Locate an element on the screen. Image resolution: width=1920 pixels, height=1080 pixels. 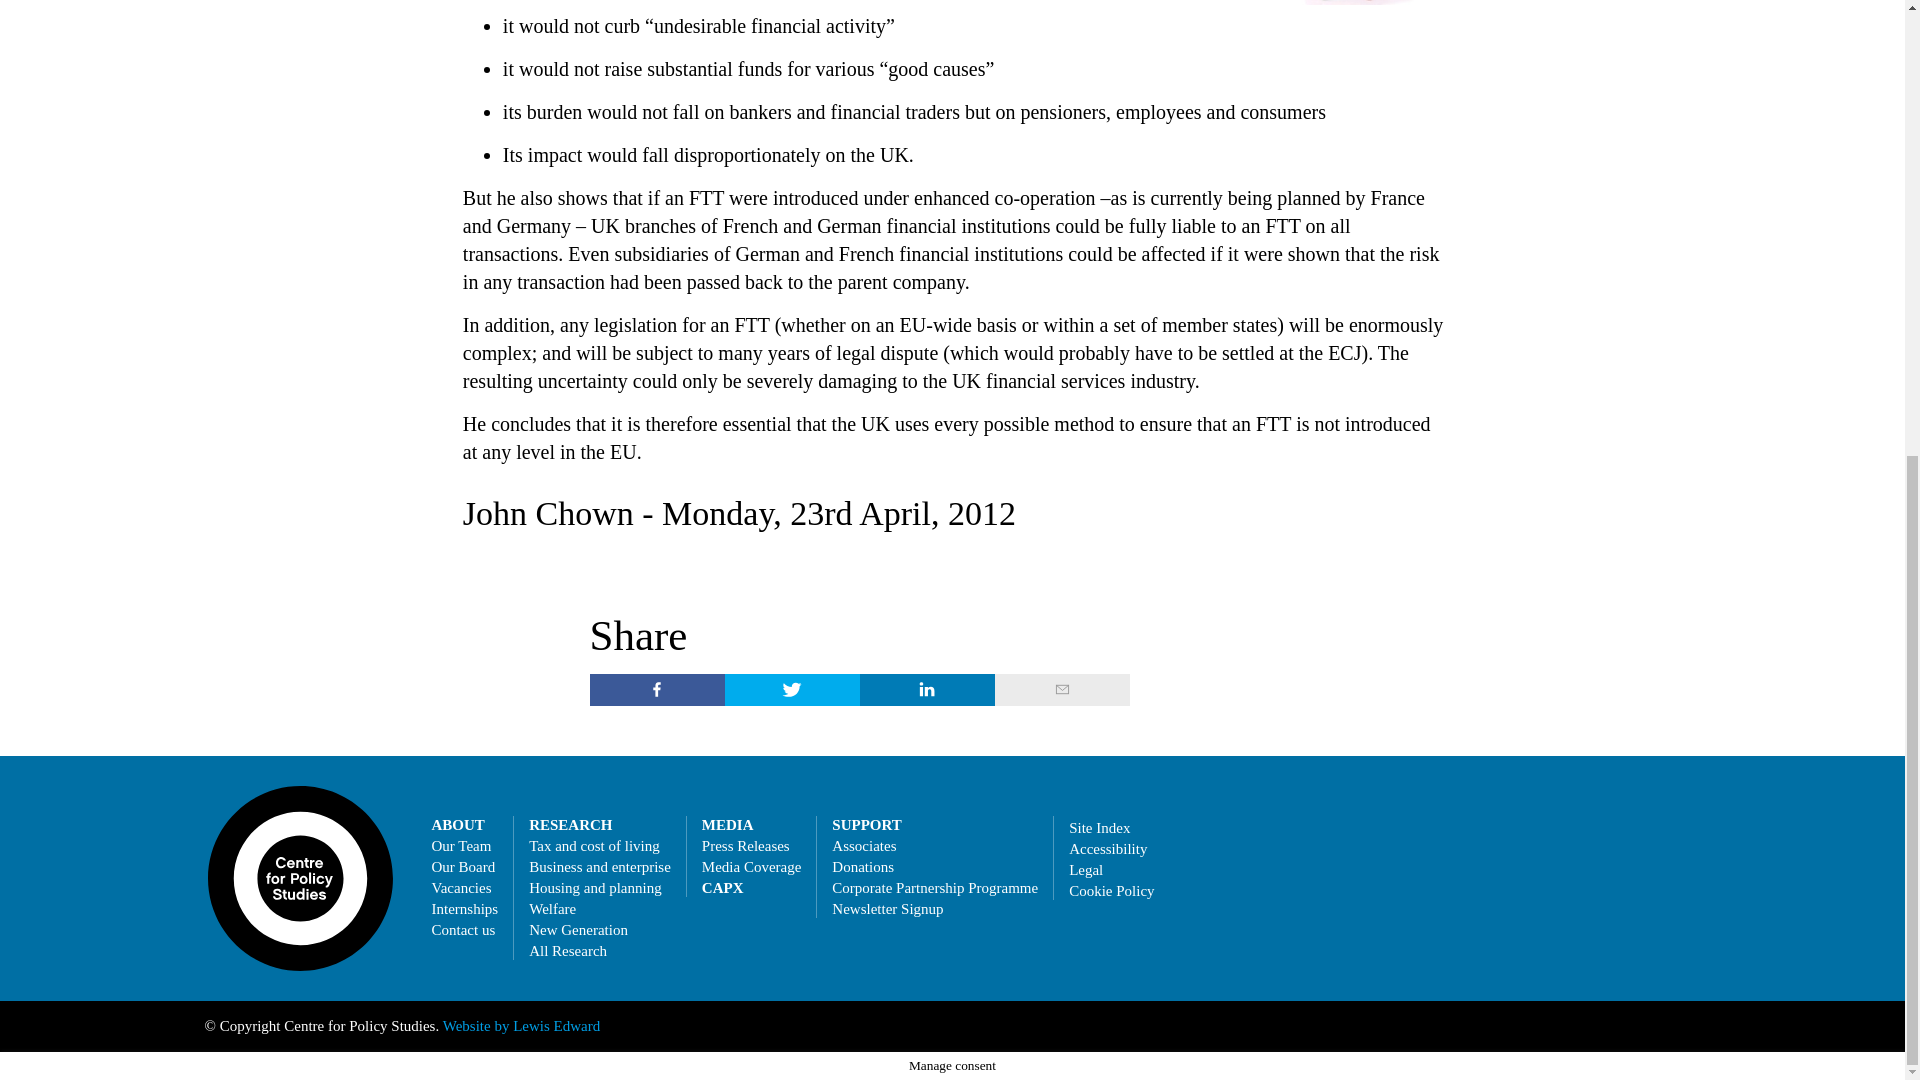
Tax and cost of living is located at coordinates (594, 846).